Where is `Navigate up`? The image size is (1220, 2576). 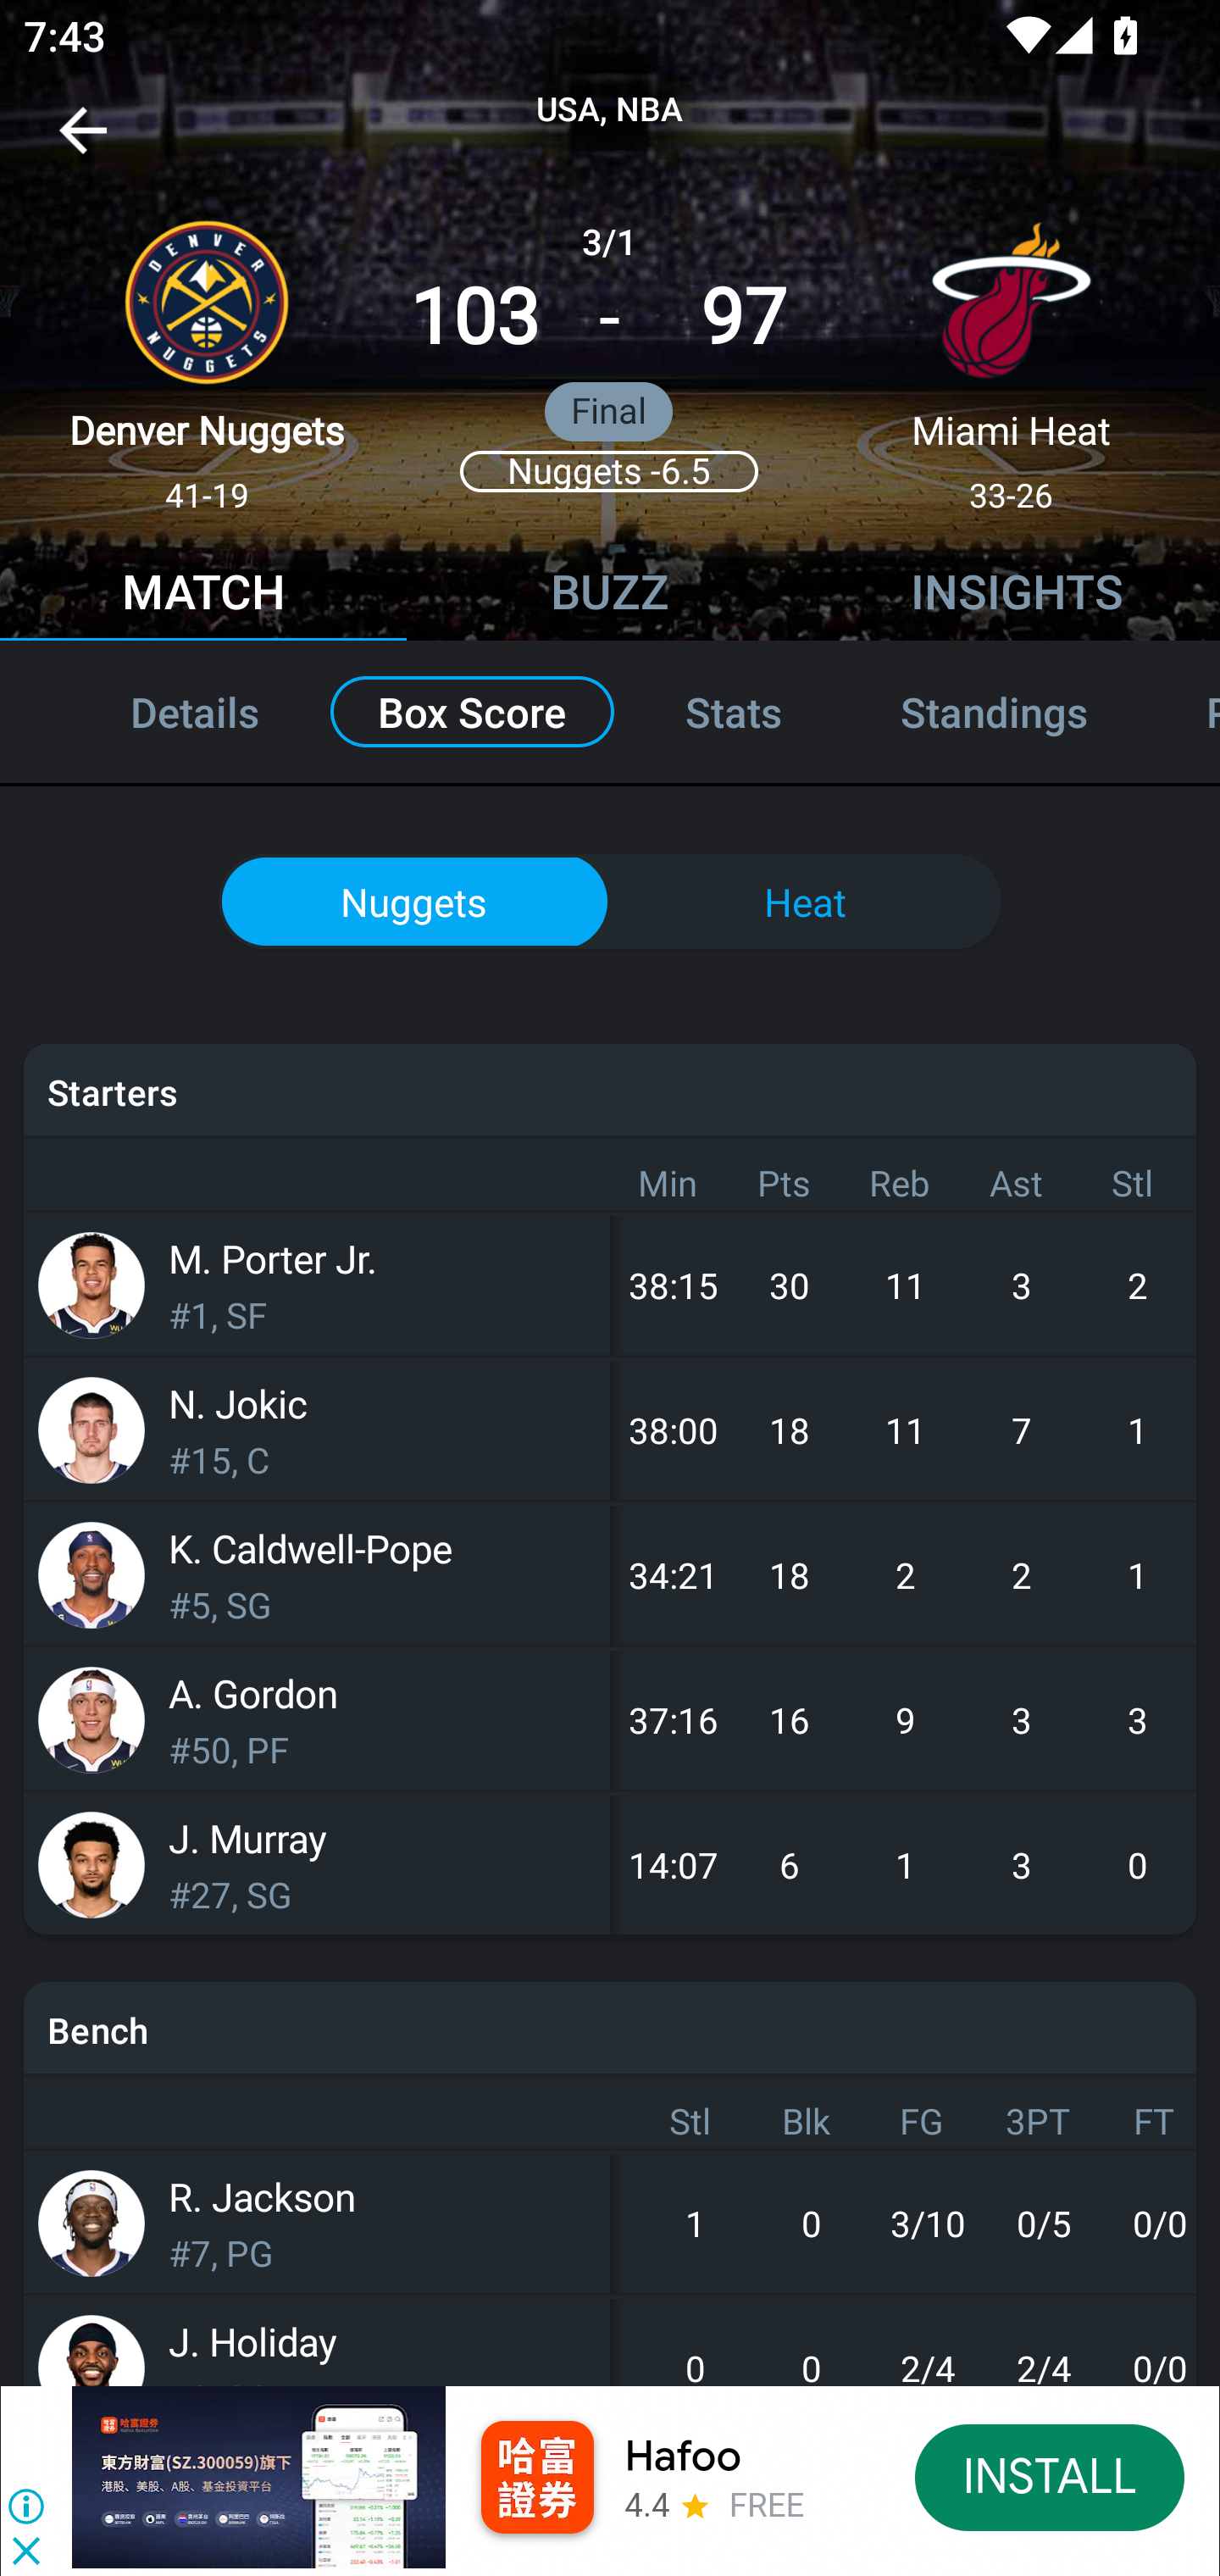
Navigate up is located at coordinates (83, 142).